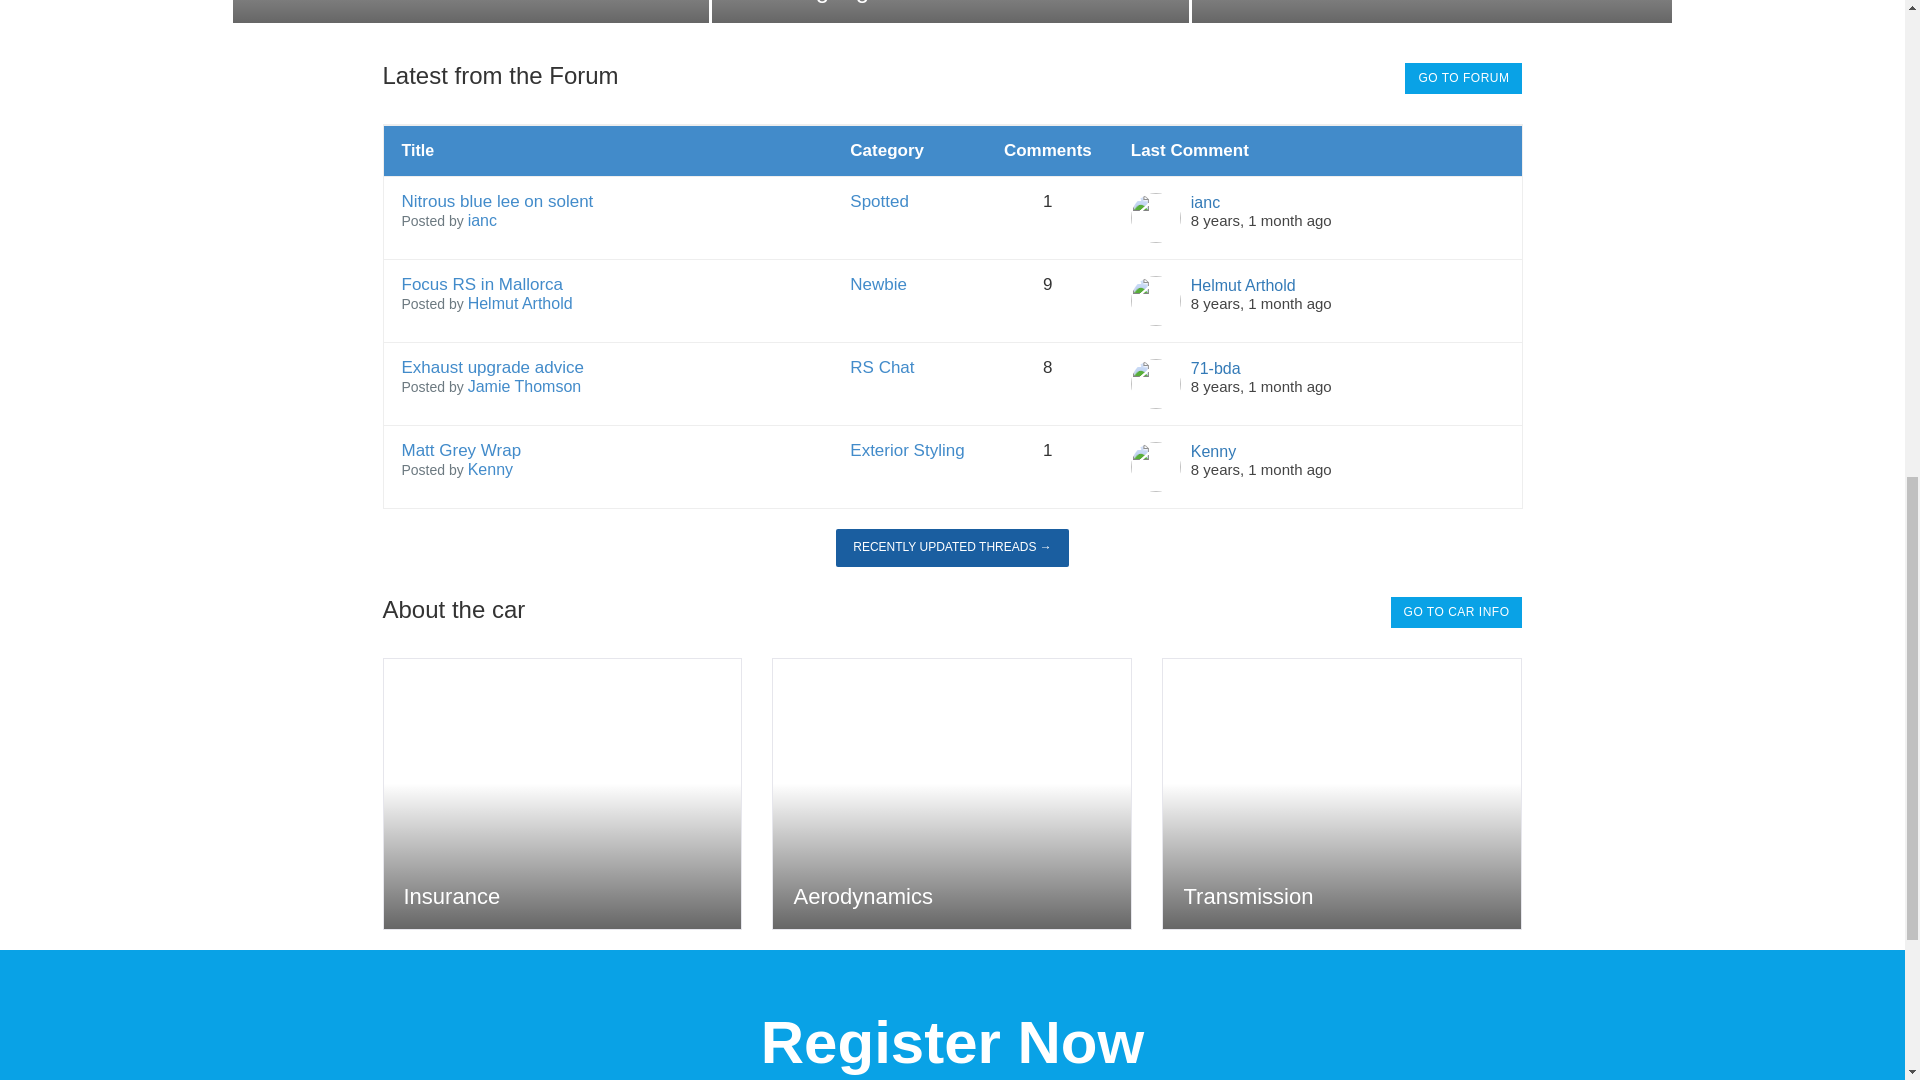 The width and height of the screenshot is (1920, 1080). What do you see at coordinates (490, 470) in the screenshot?
I see `View Kenny's profile` at bounding box center [490, 470].